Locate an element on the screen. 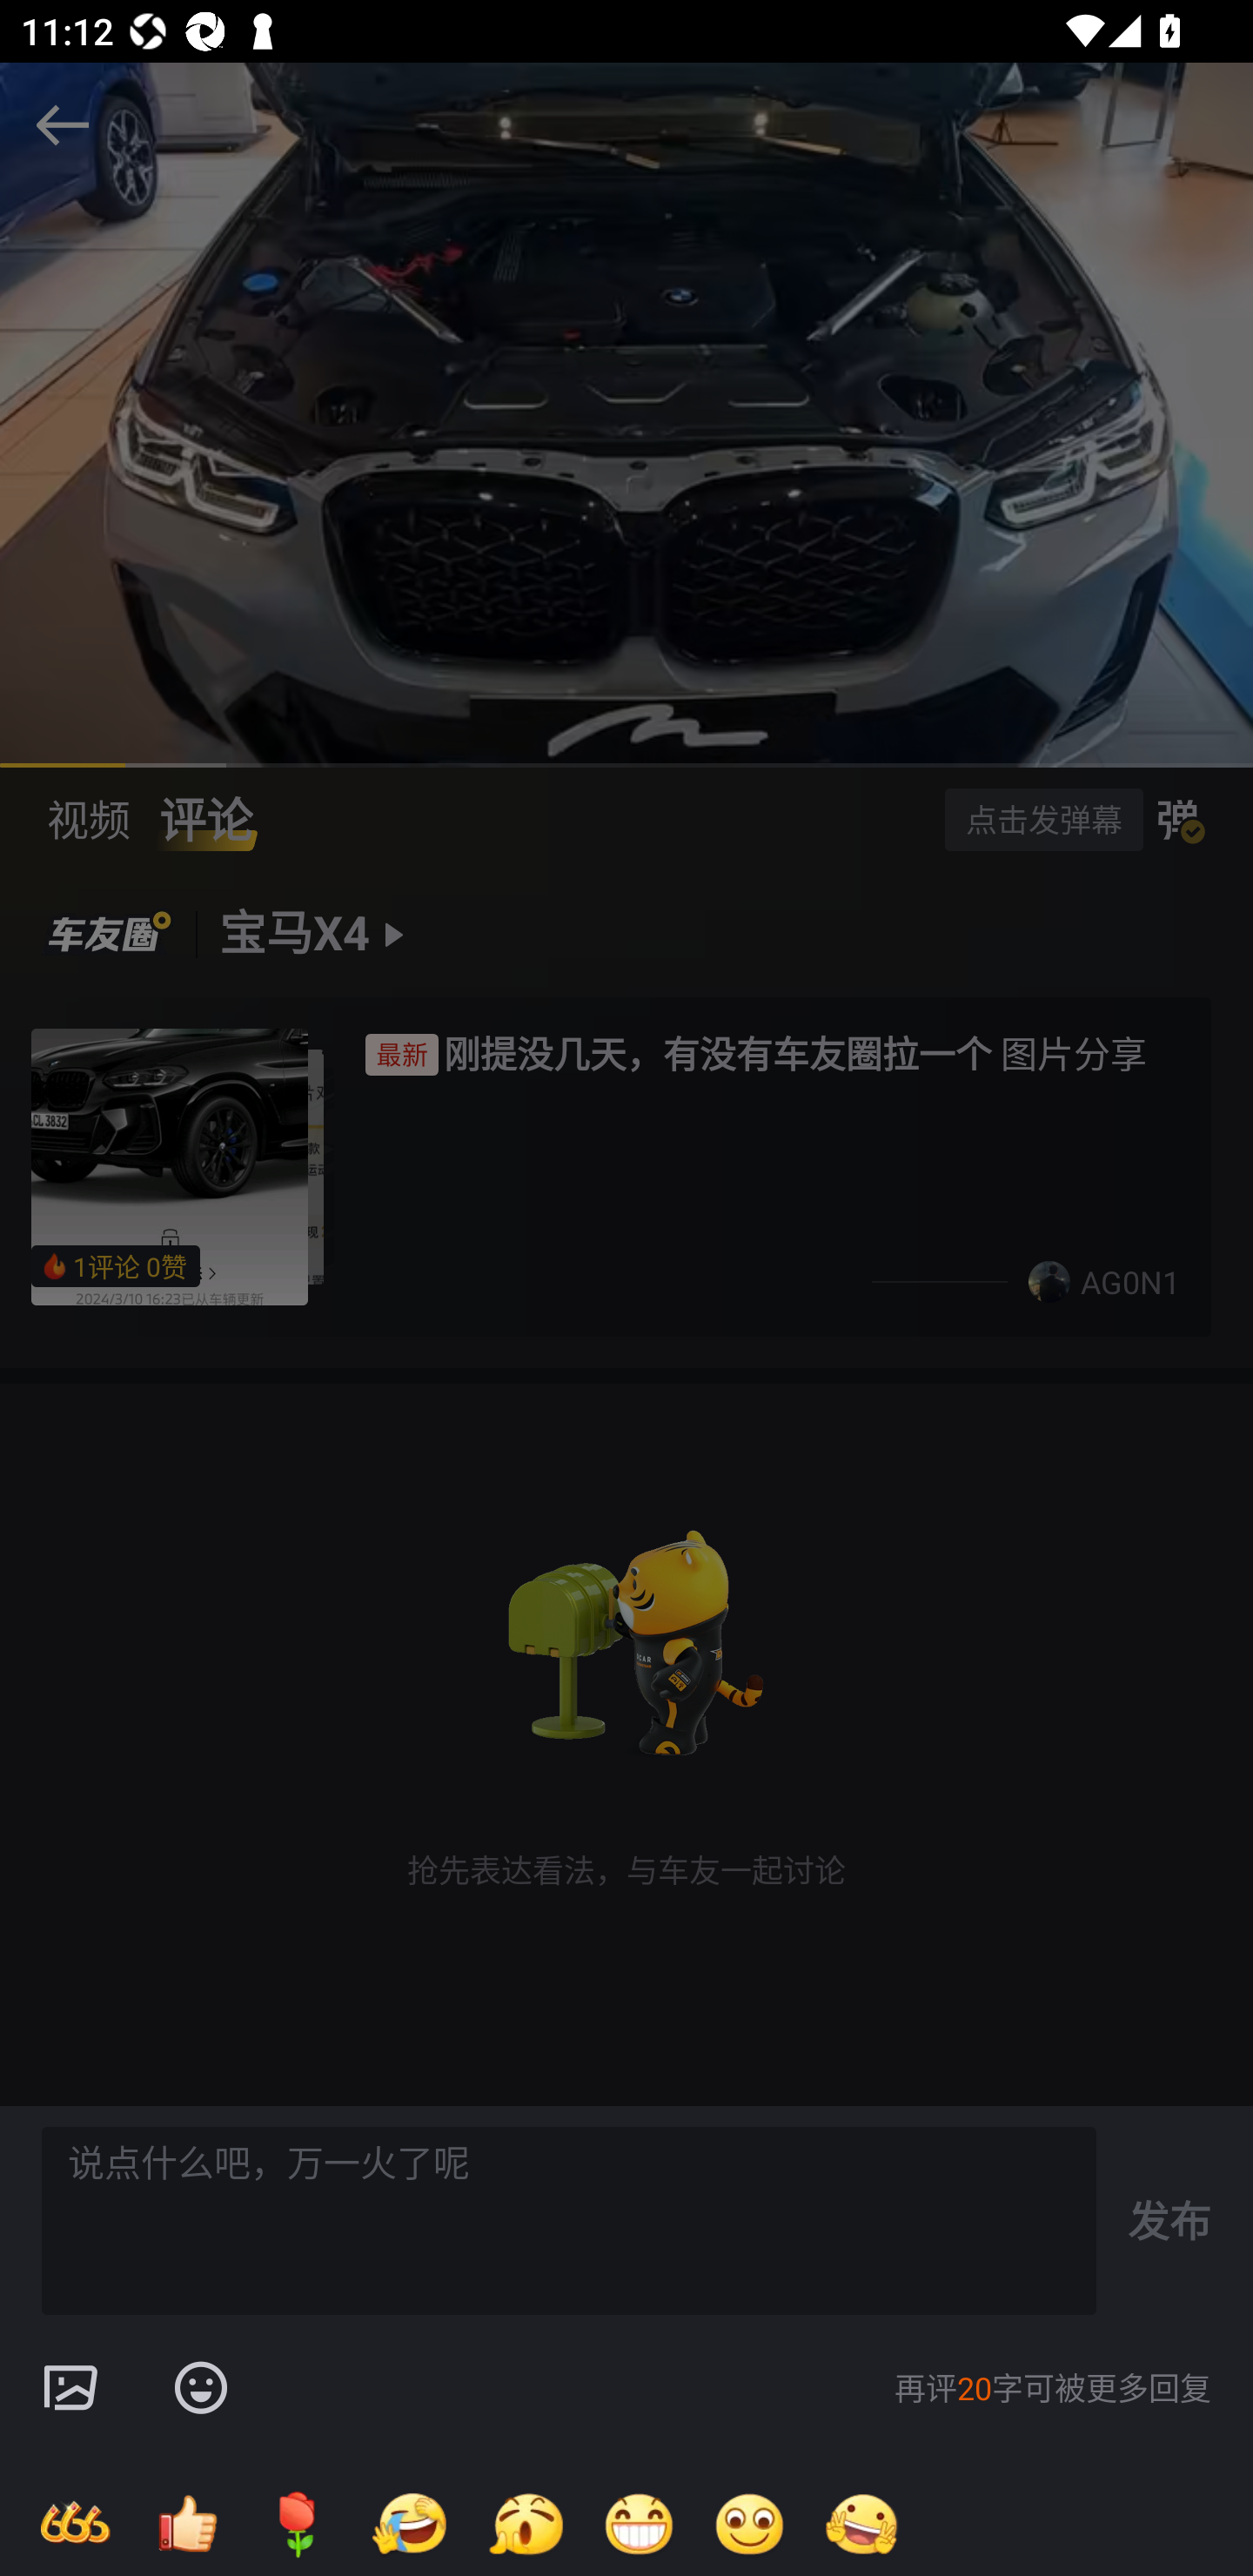  [耶] is located at coordinates (861, 2523).